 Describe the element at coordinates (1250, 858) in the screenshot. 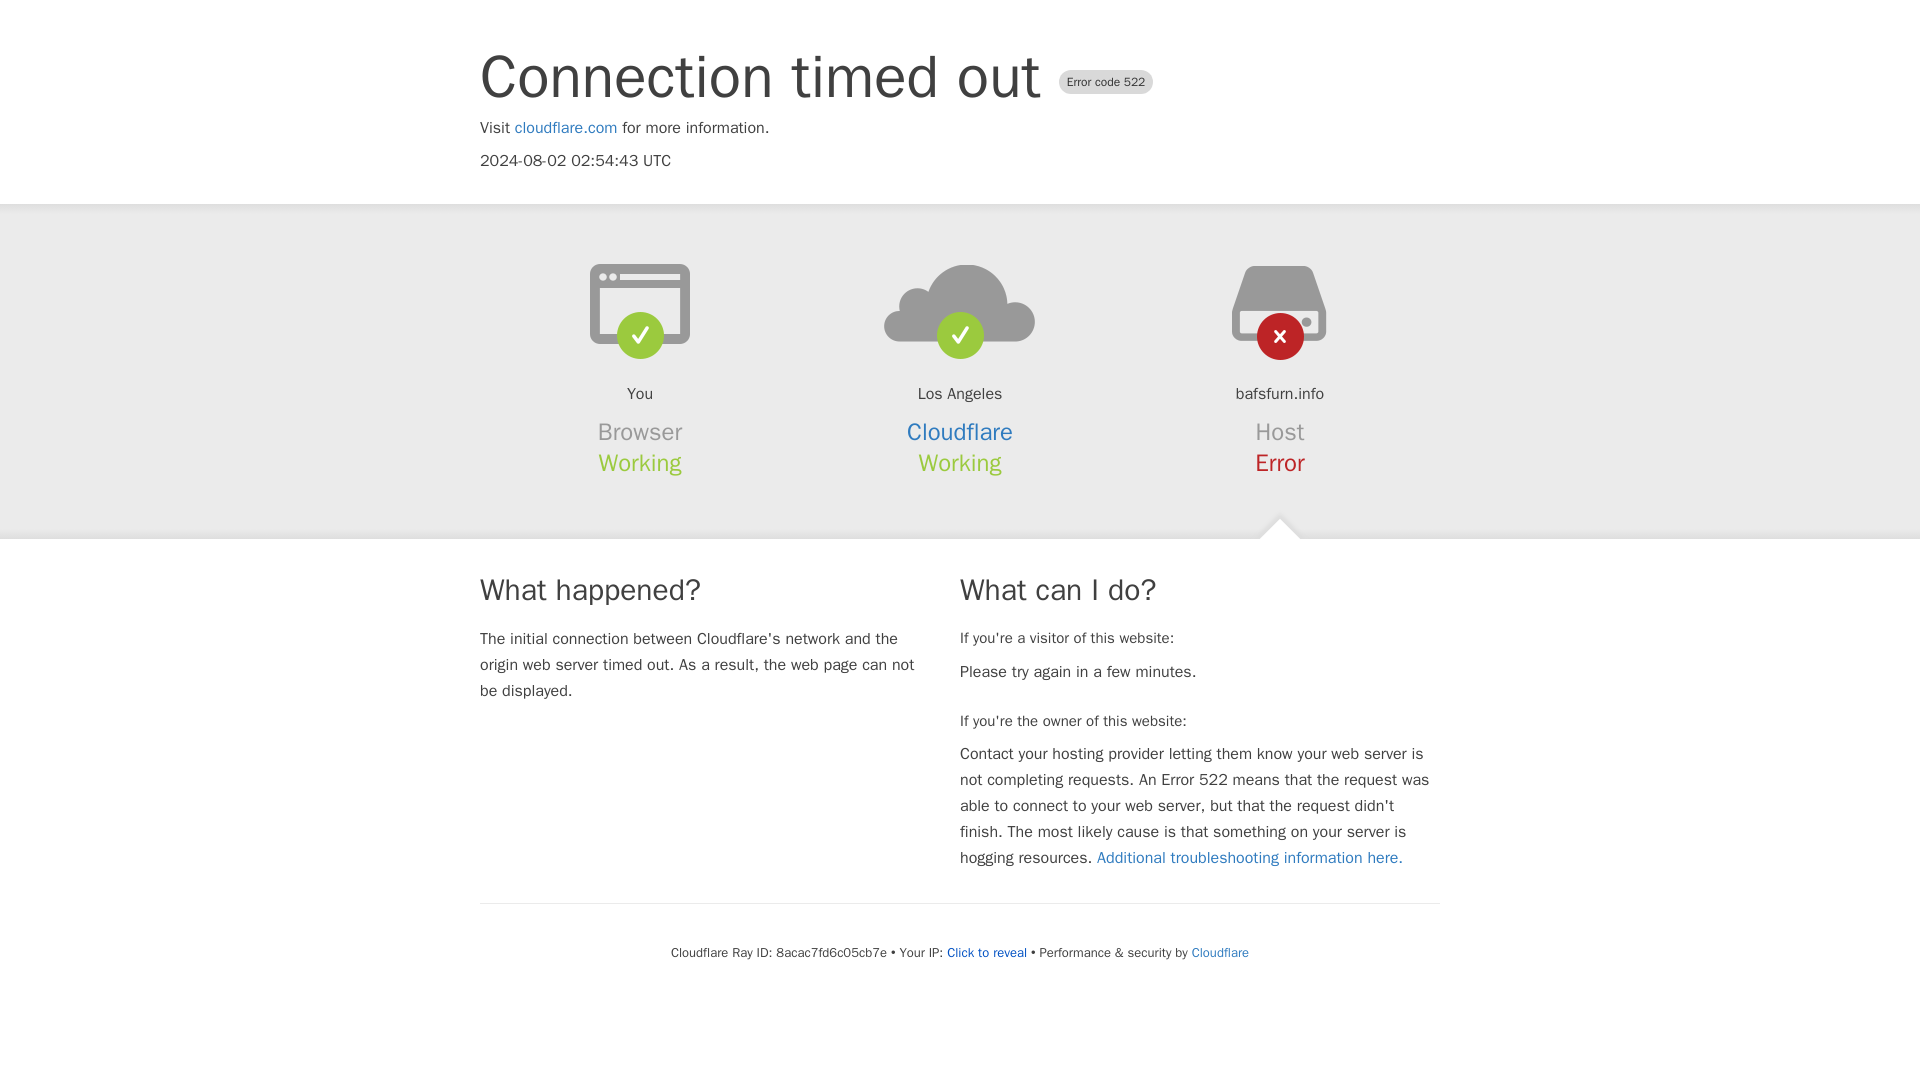

I see `Additional troubleshooting information here.` at that location.